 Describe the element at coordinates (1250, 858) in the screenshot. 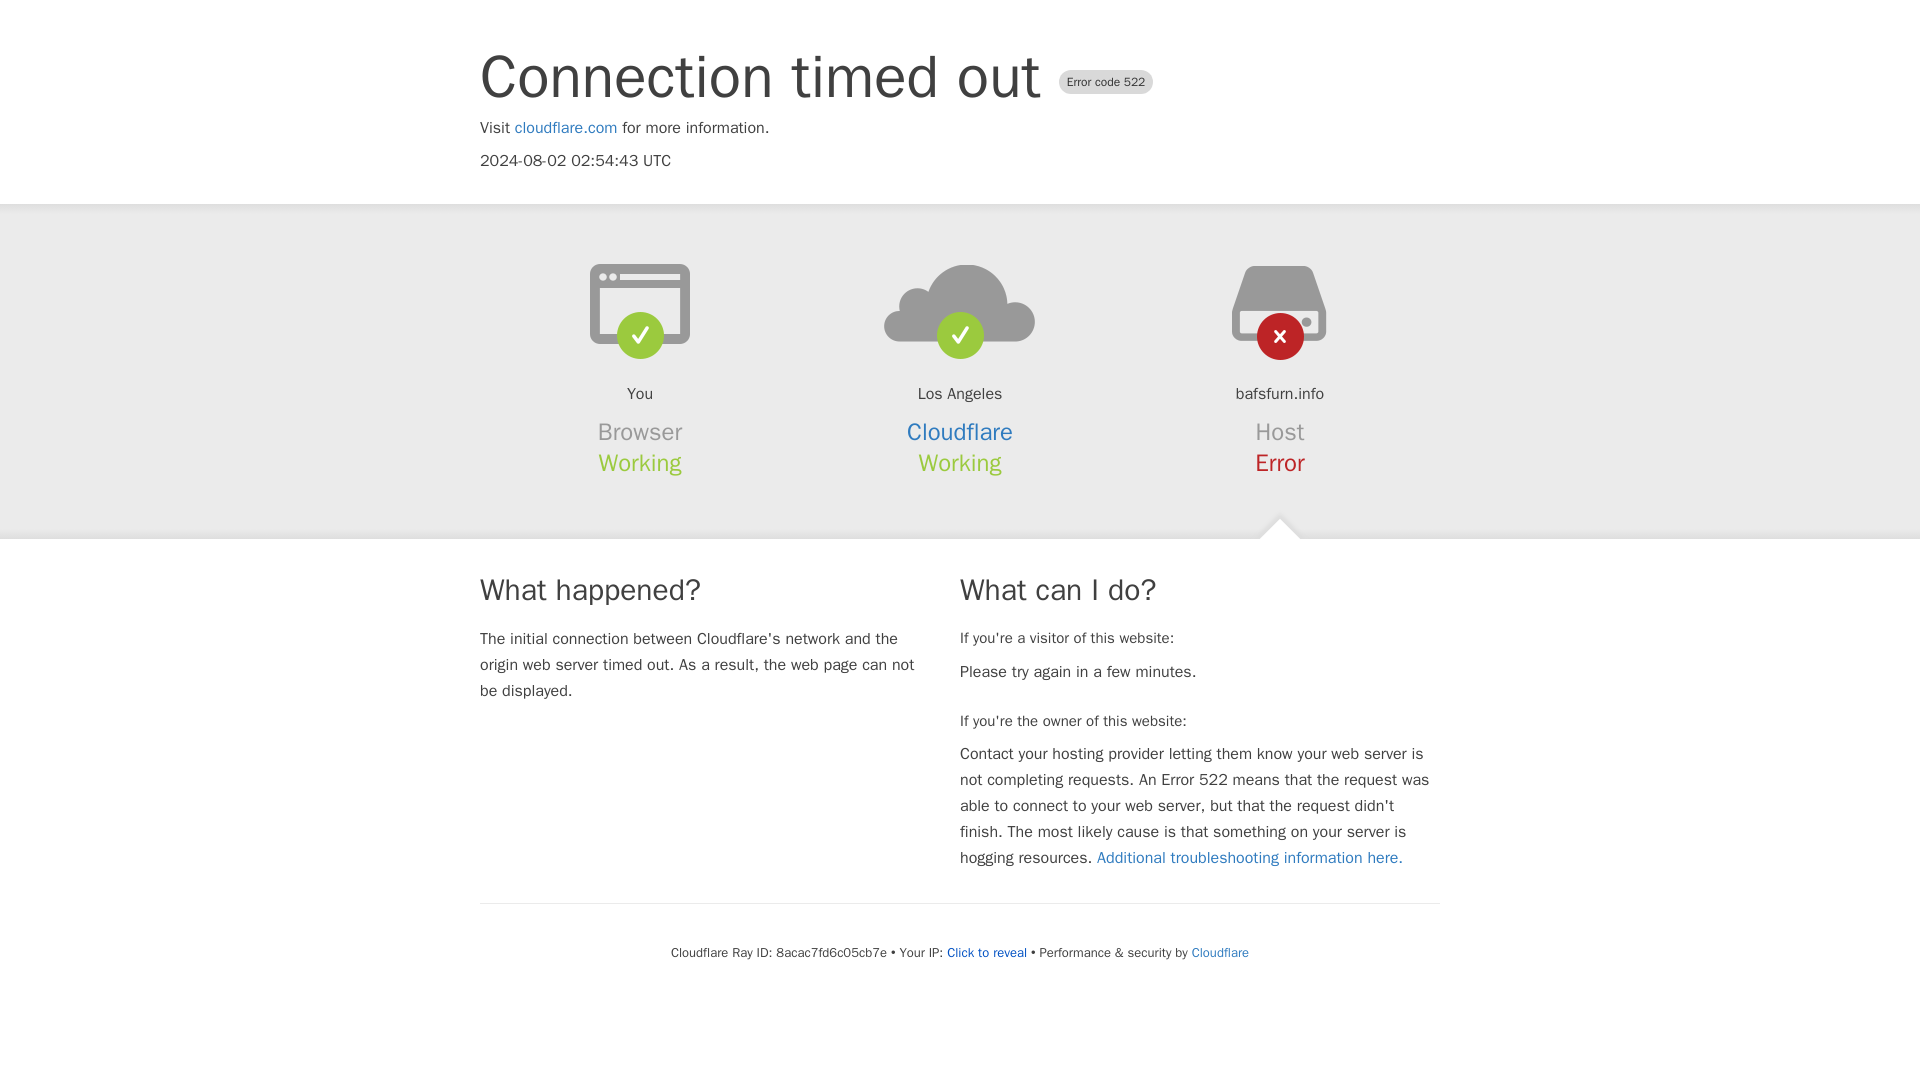

I see `Additional troubleshooting information here.` at that location.